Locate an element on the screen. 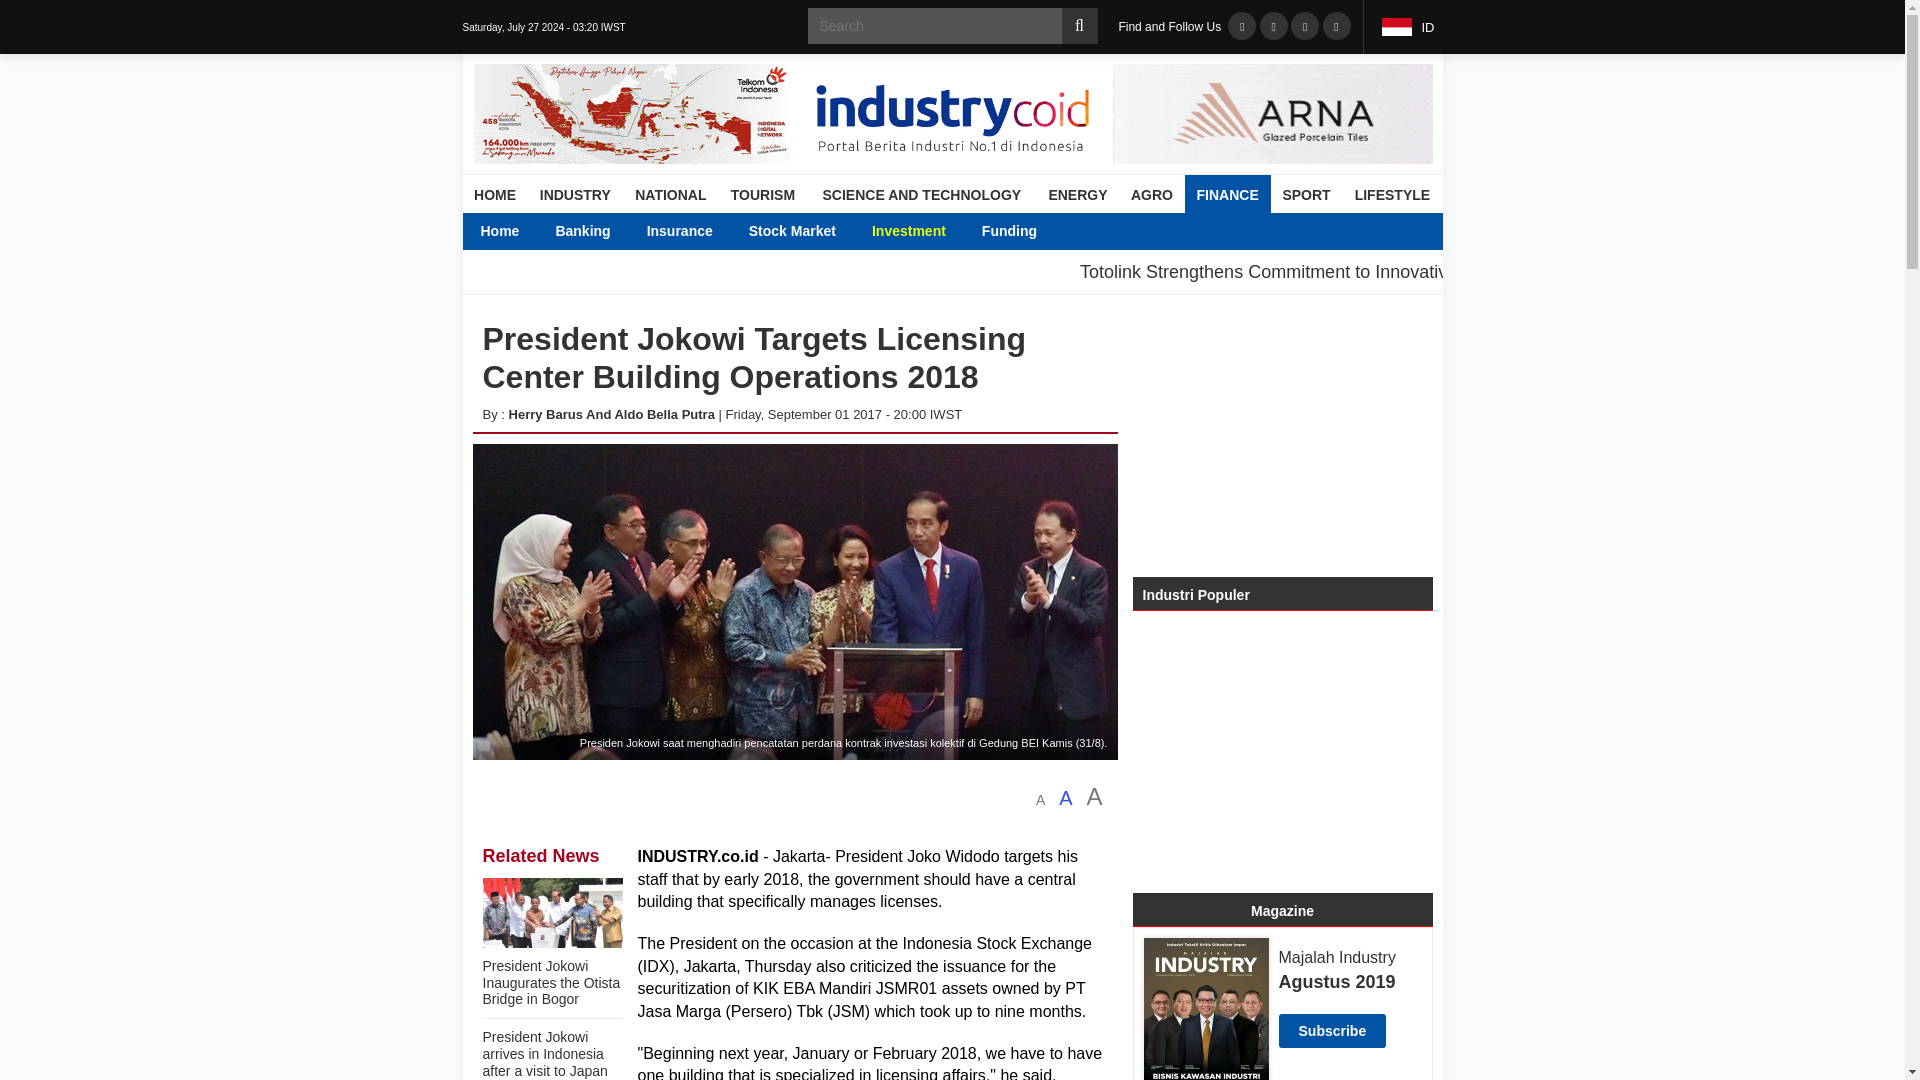 The height and width of the screenshot is (1080, 1920). SCIENCE AND TECHNOLOGY is located at coordinates (921, 194).